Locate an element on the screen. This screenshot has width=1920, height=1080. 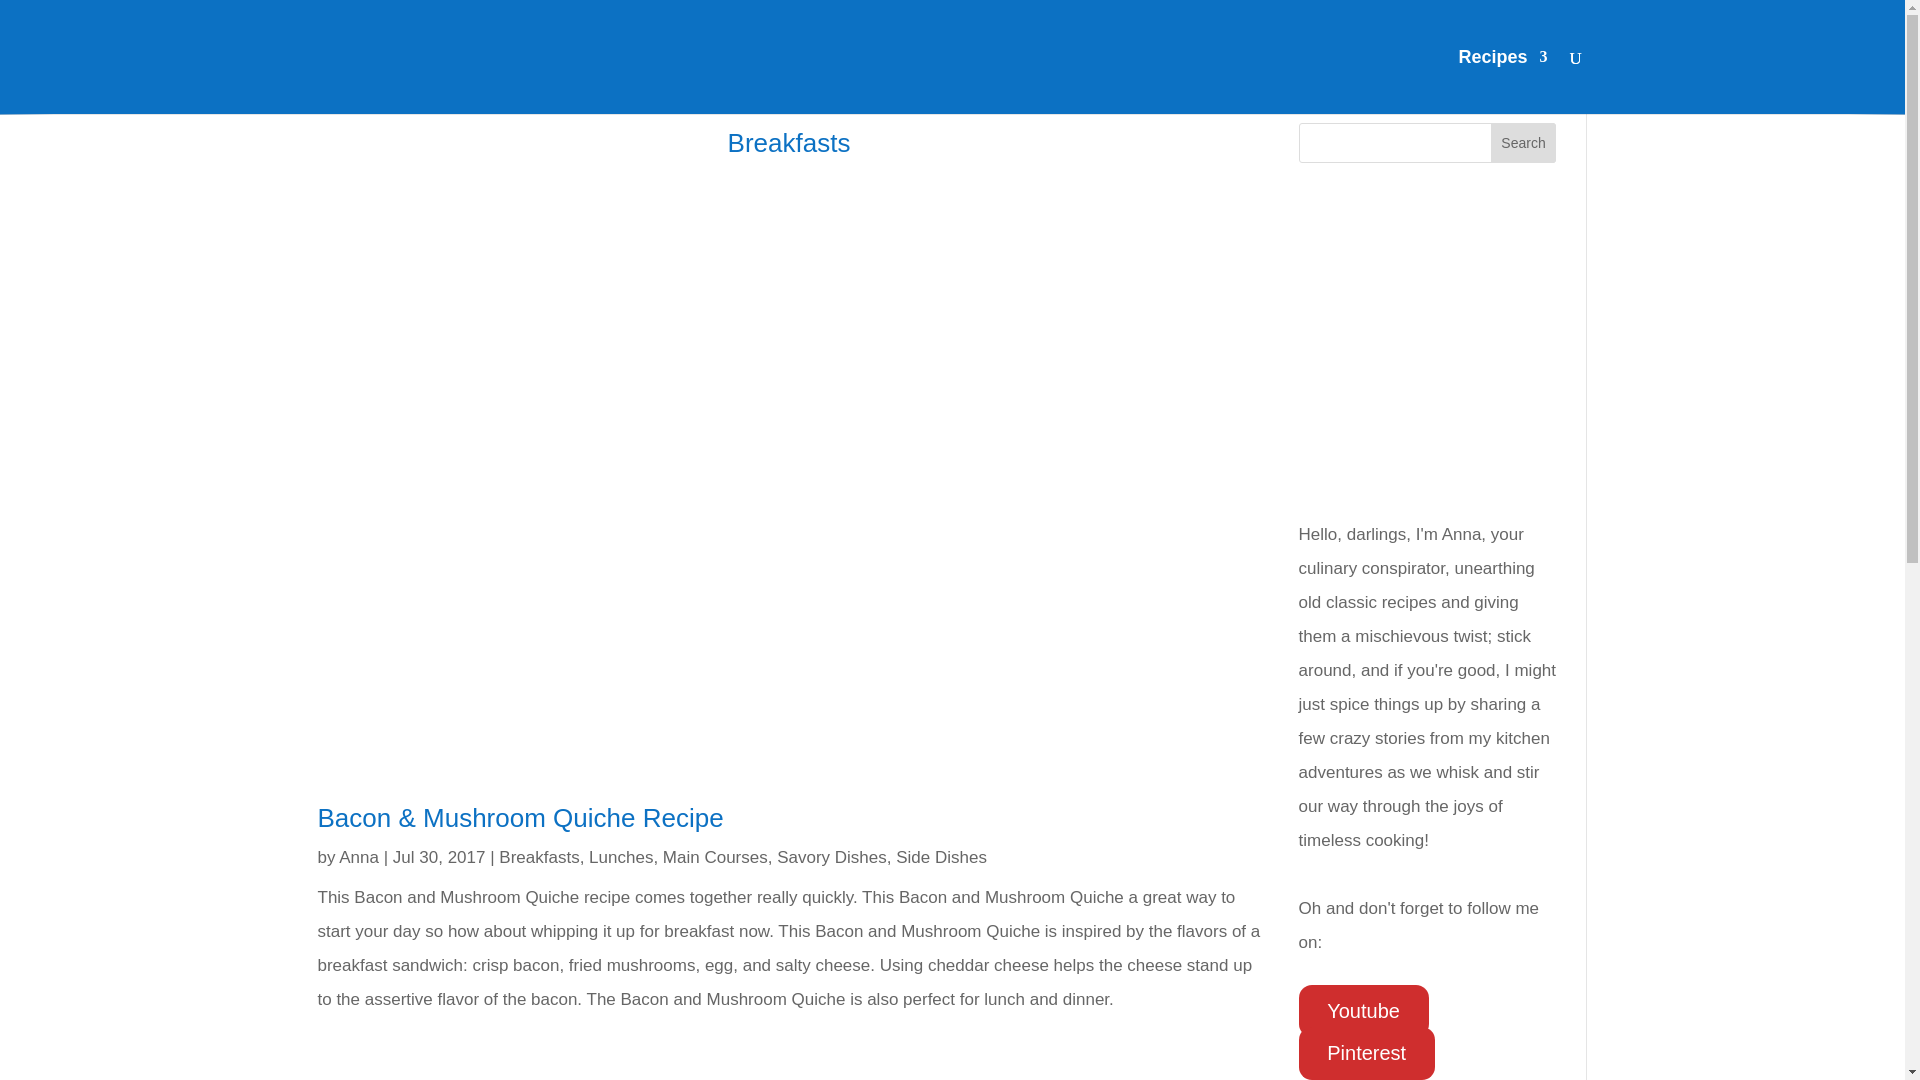
Main Courses is located at coordinates (715, 857).